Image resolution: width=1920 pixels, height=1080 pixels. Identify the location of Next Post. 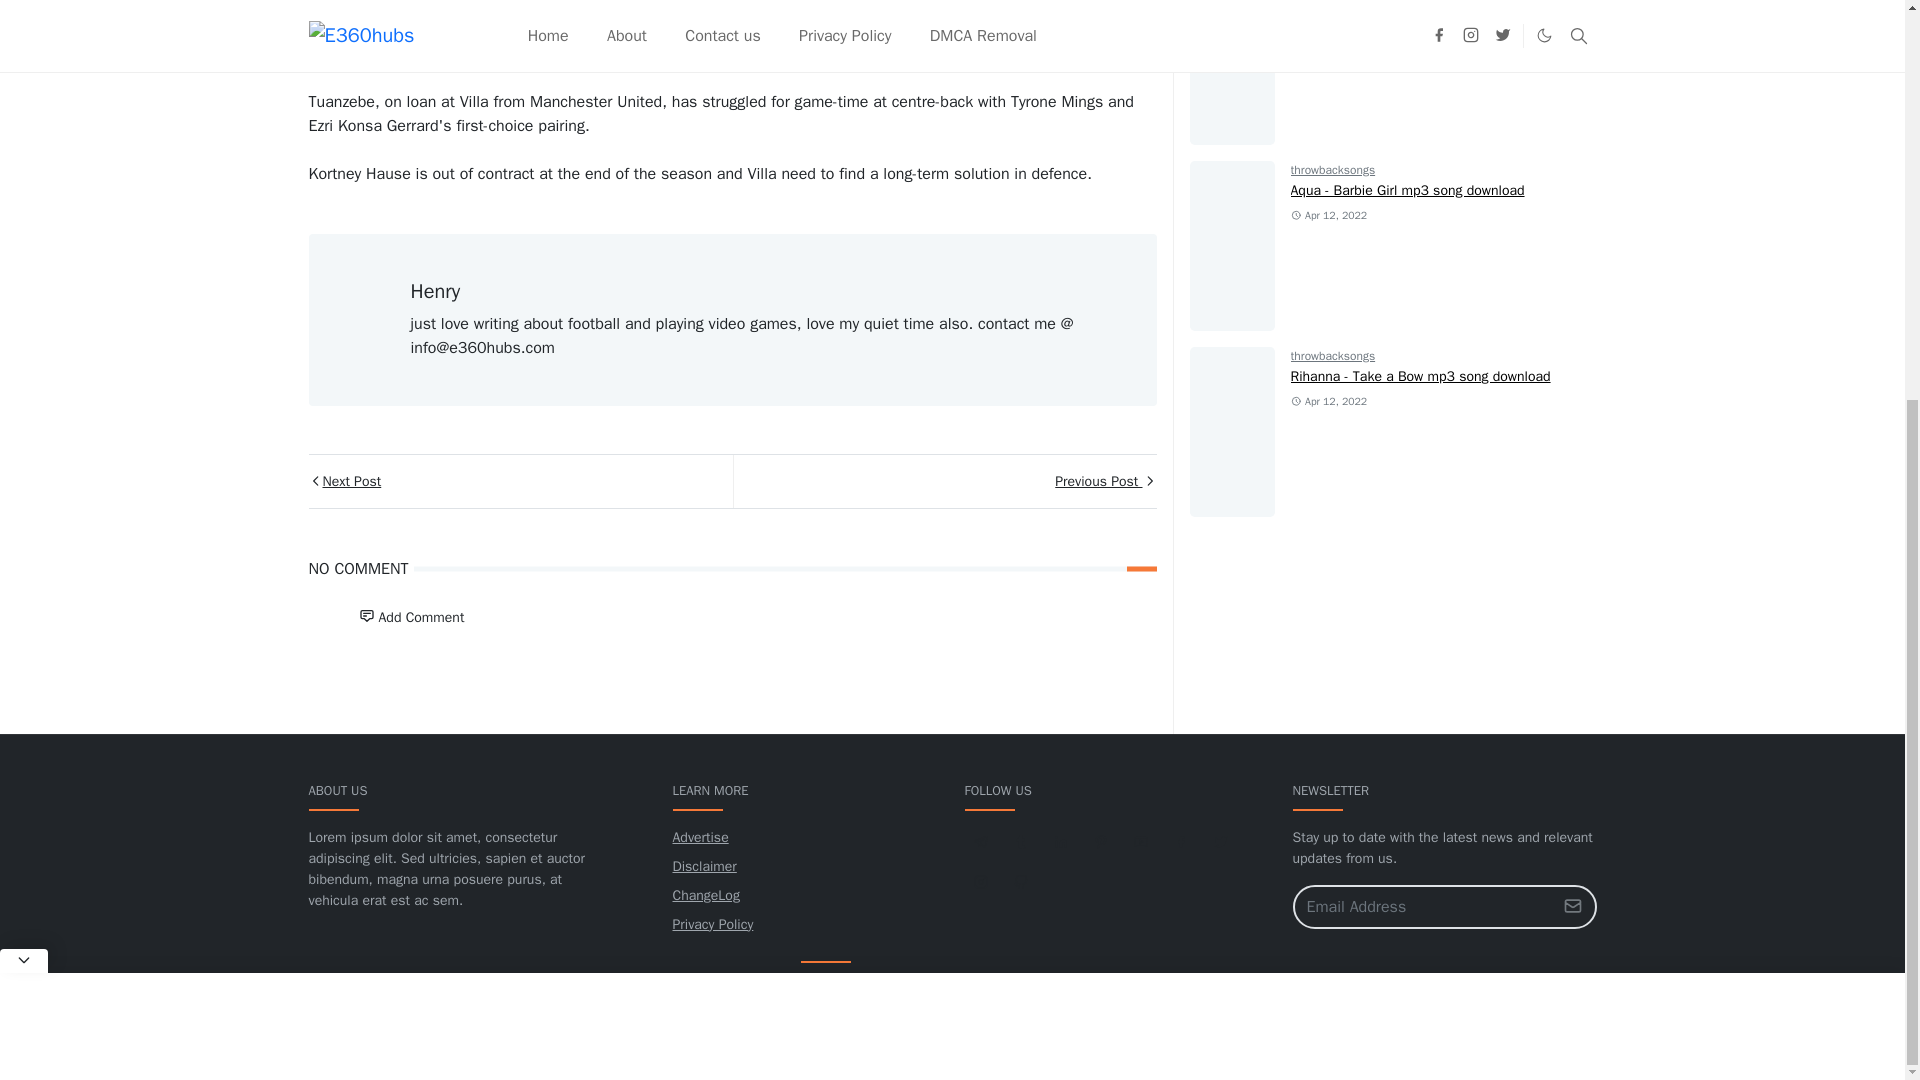
(519, 480).